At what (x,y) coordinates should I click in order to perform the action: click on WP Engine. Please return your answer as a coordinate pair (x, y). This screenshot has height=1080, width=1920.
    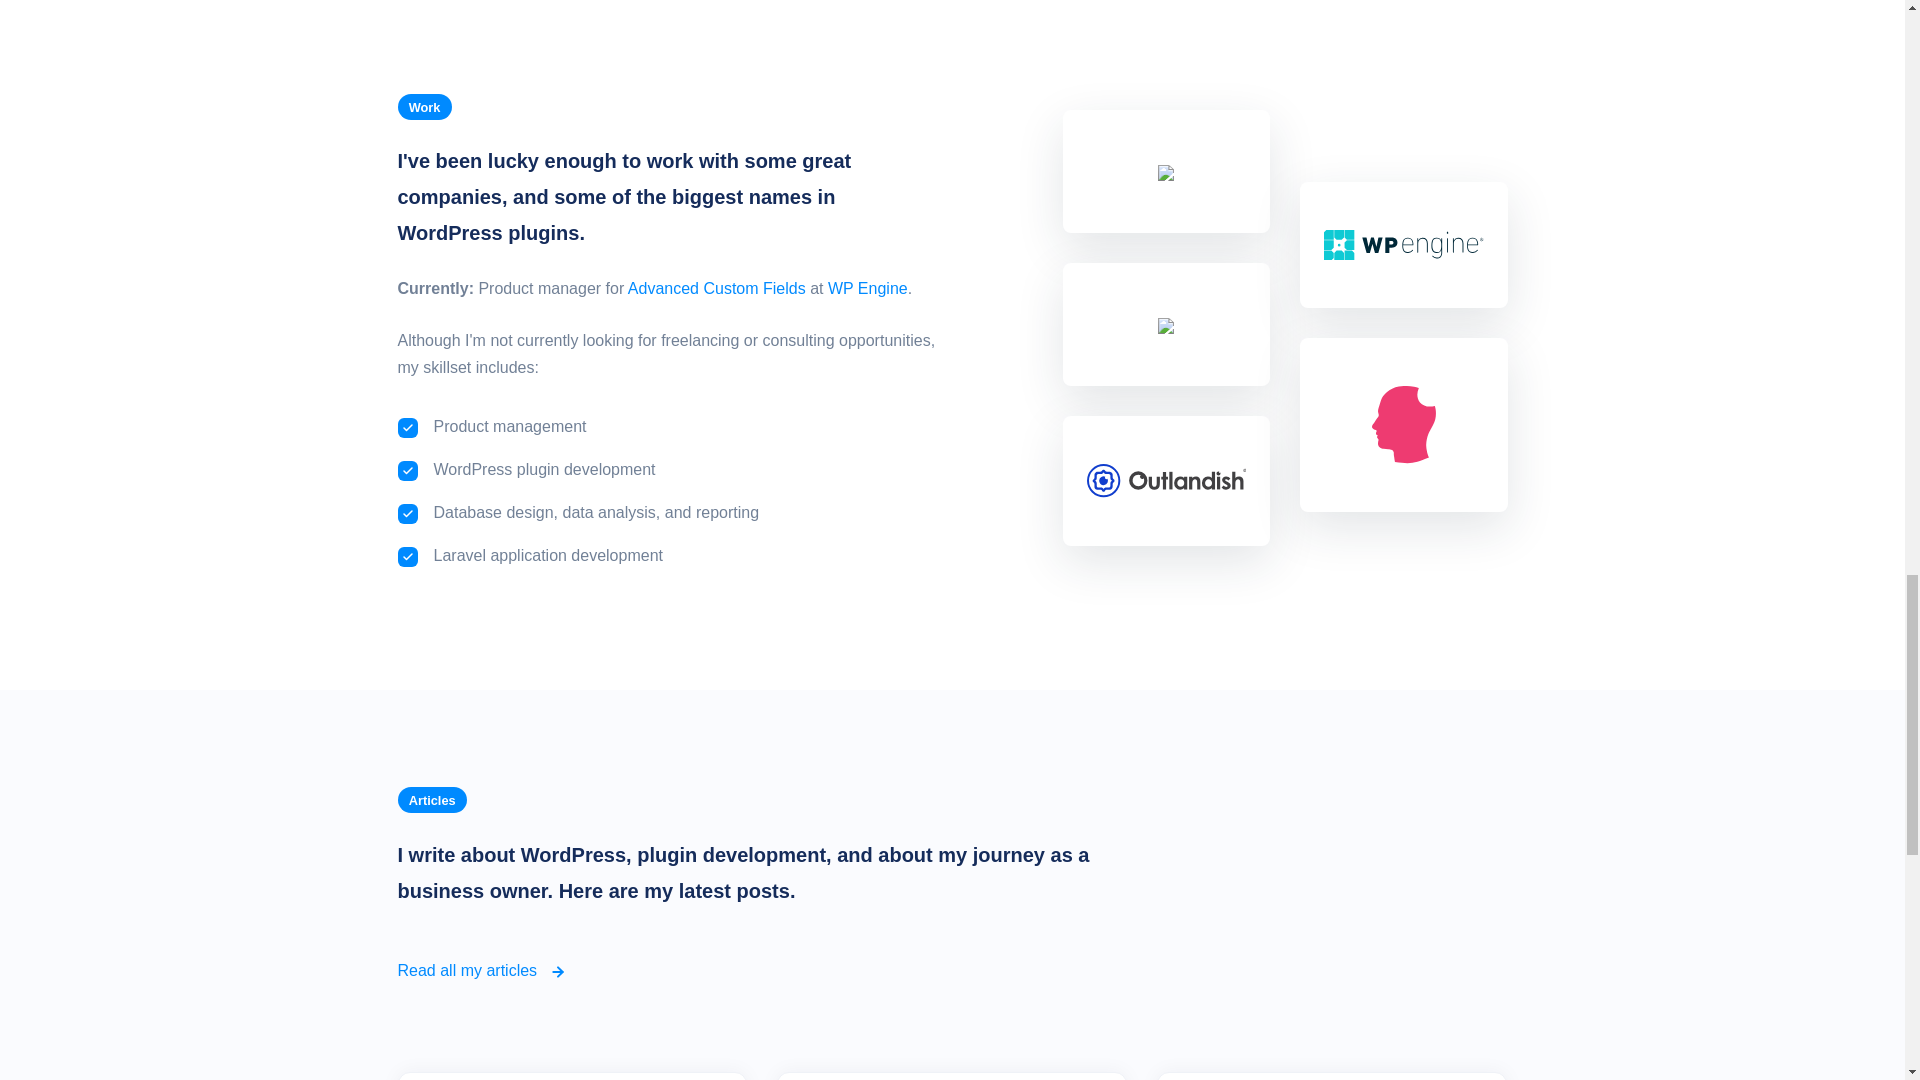
    Looking at the image, I should click on (868, 288).